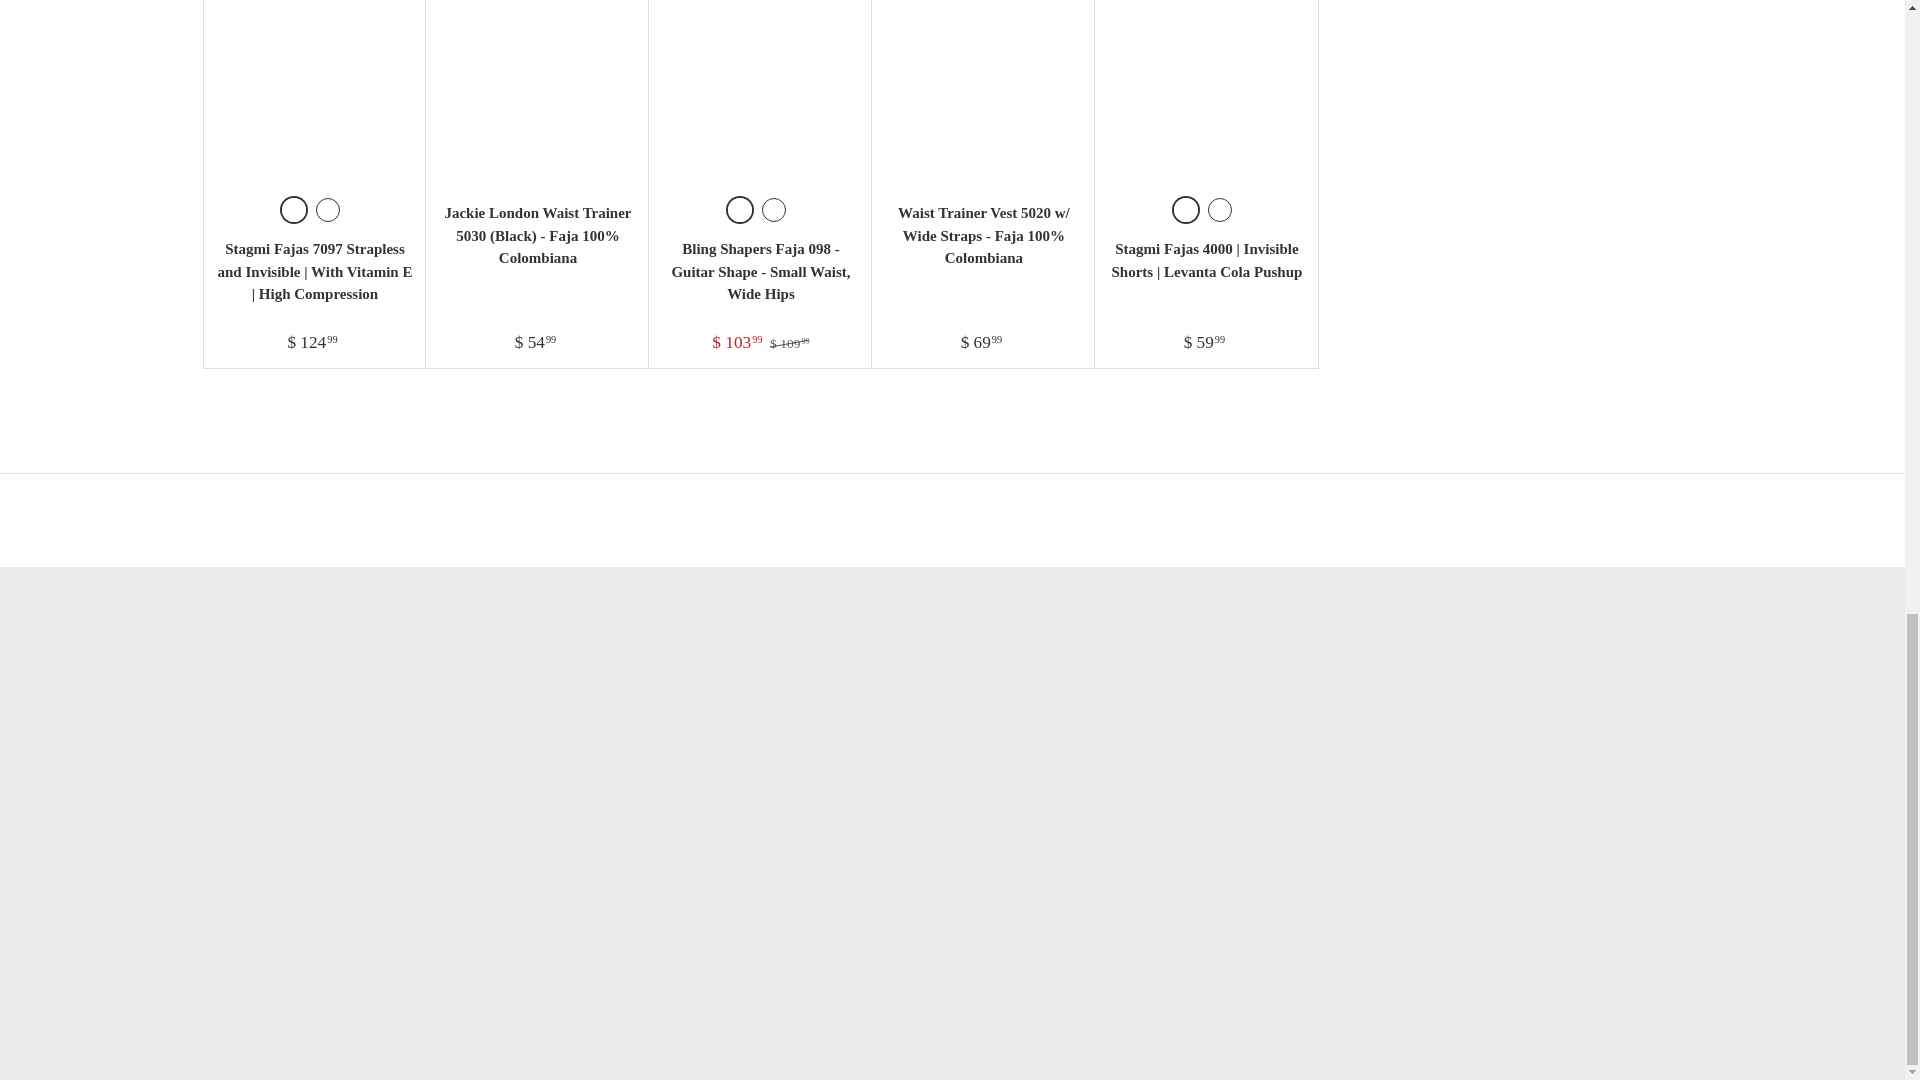 The width and height of the screenshot is (1920, 1080). Describe the element at coordinates (294, 210) in the screenshot. I see `Black` at that location.